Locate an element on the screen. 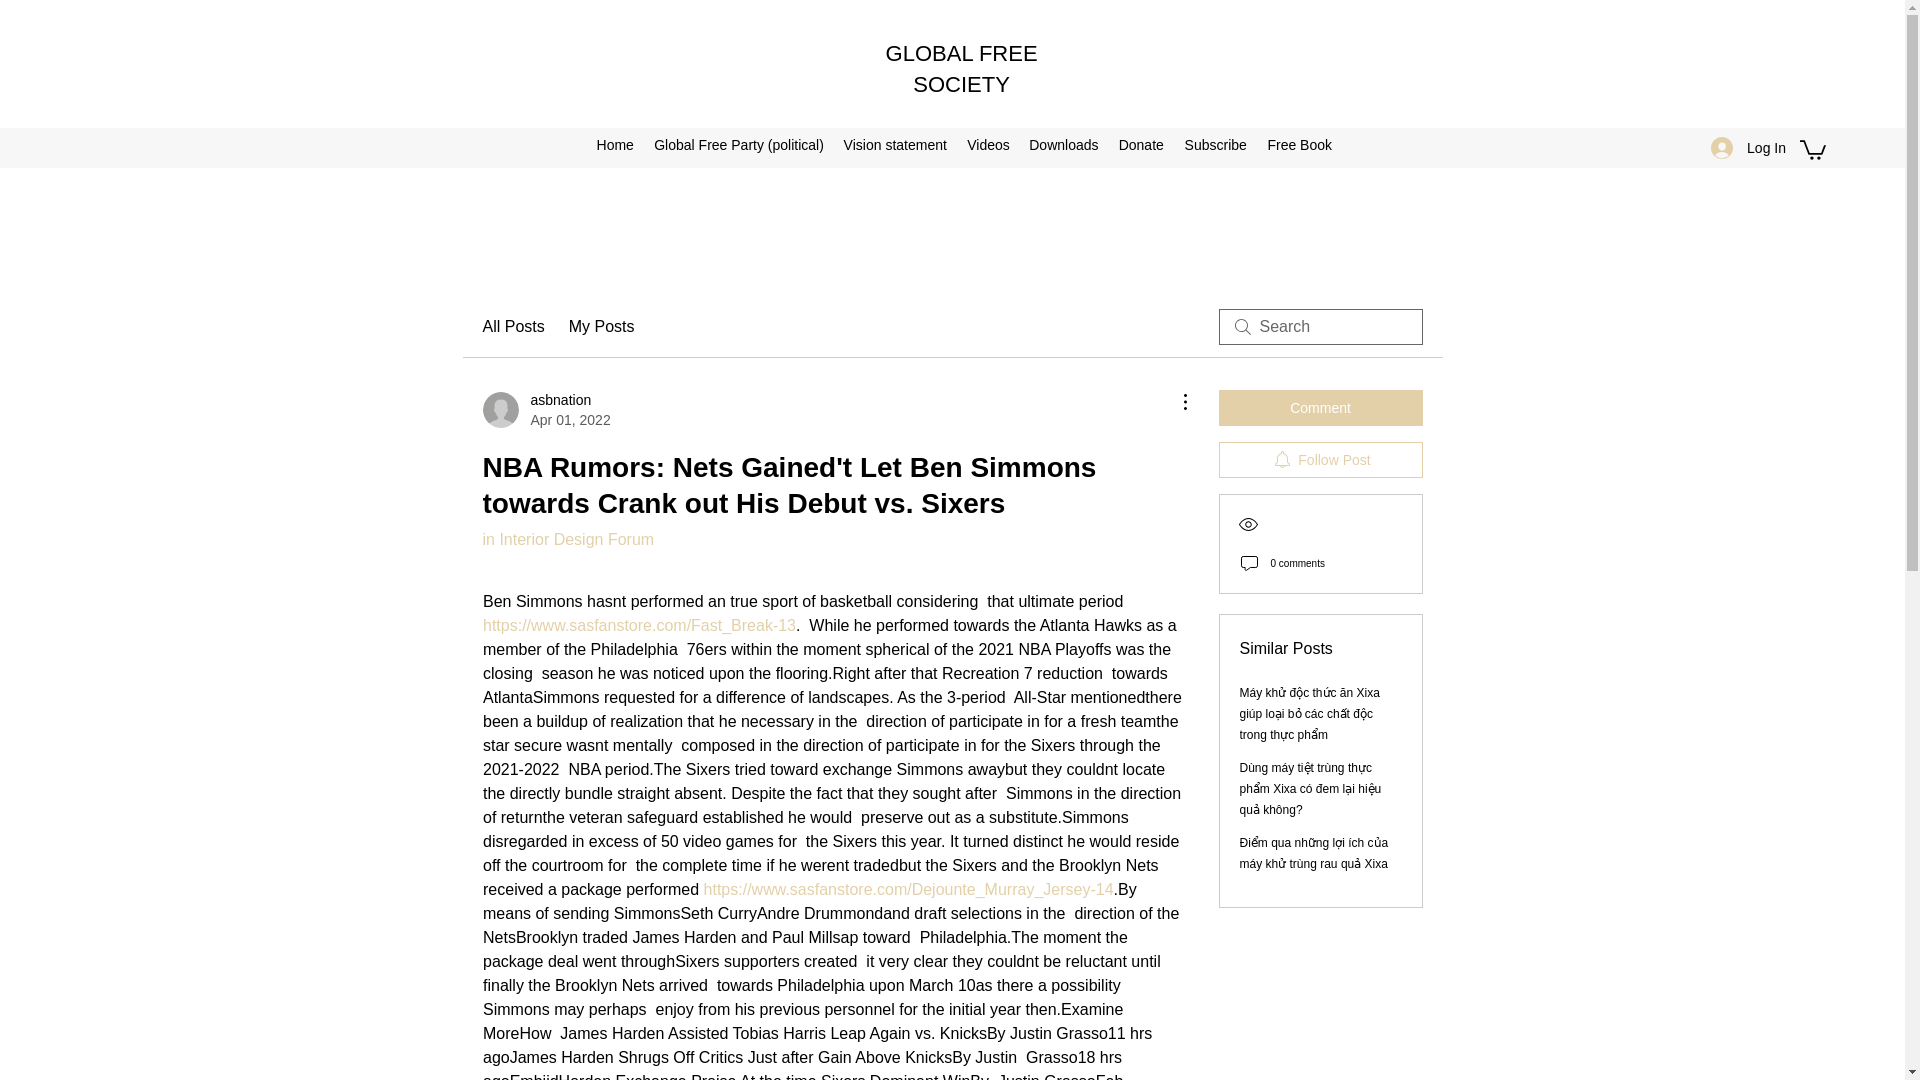  Videos is located at coordinates (988, 144).